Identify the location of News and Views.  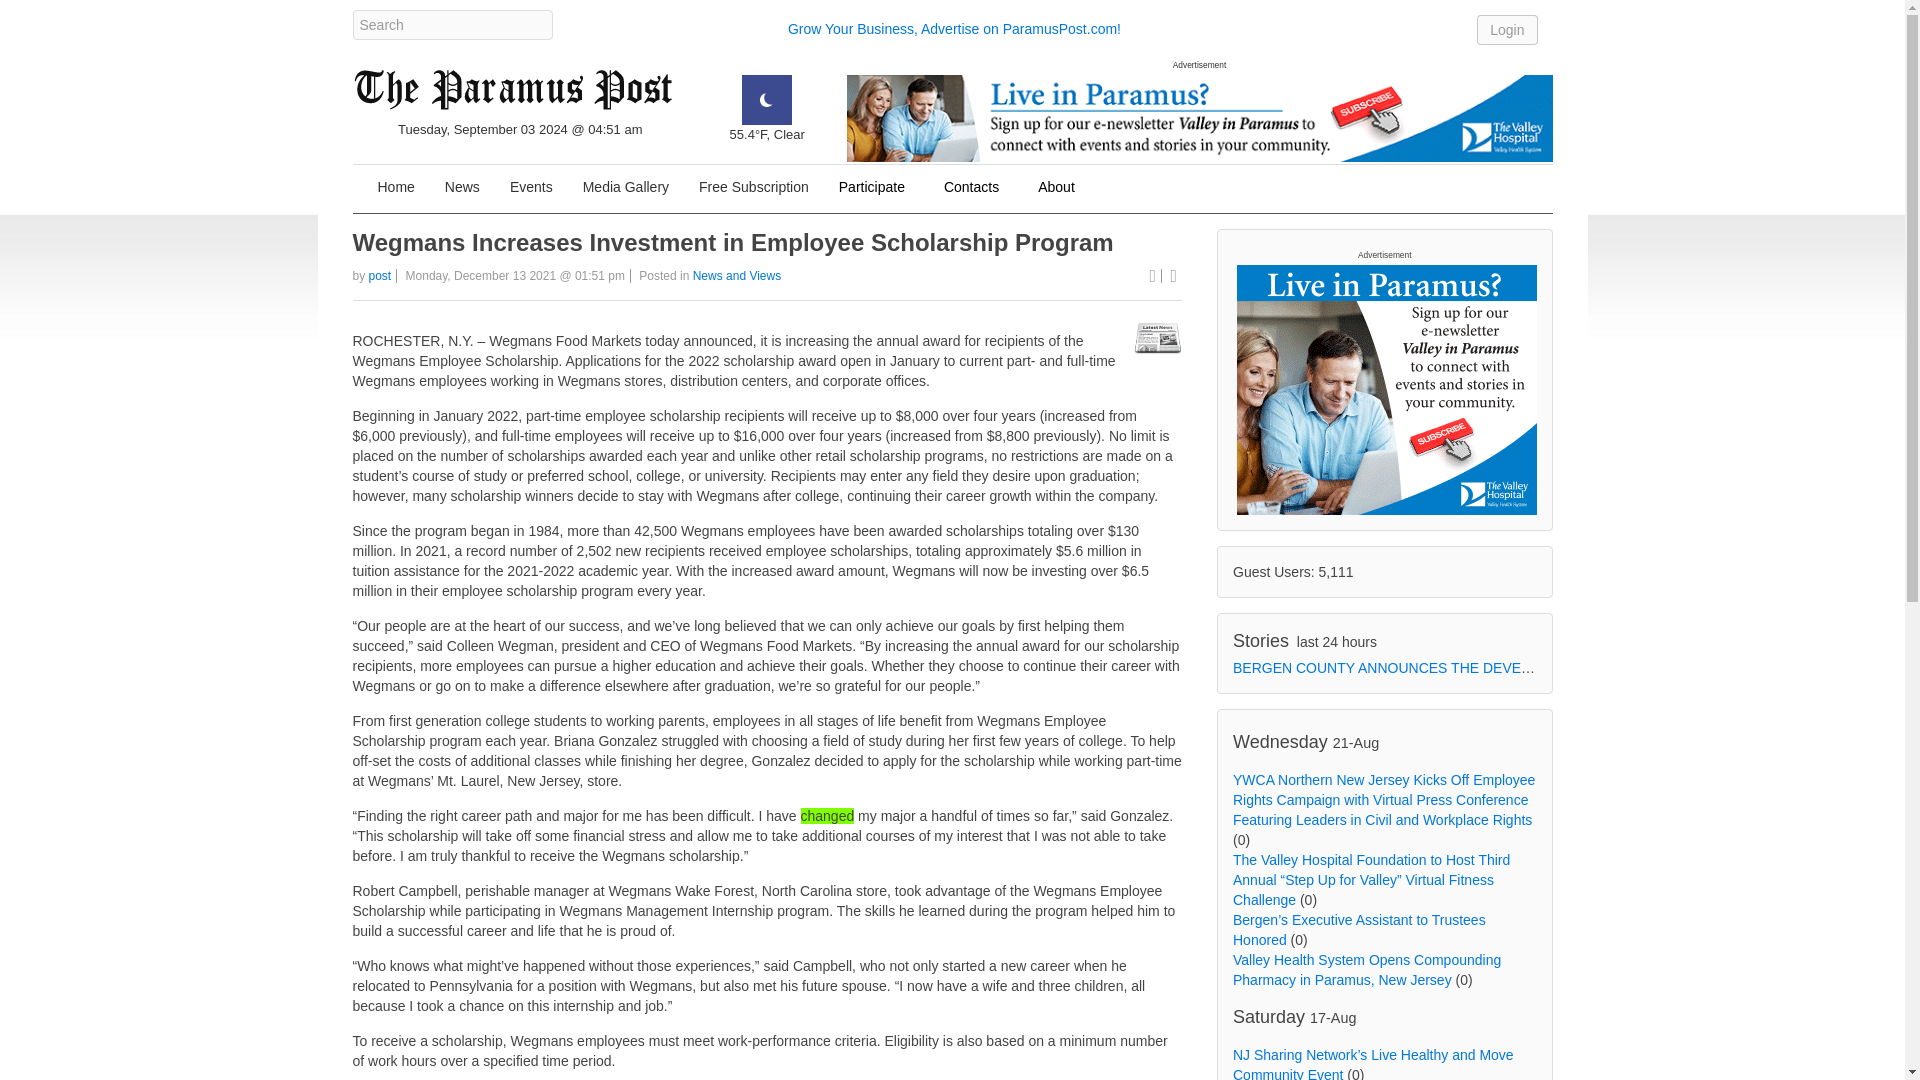
(737, 275).